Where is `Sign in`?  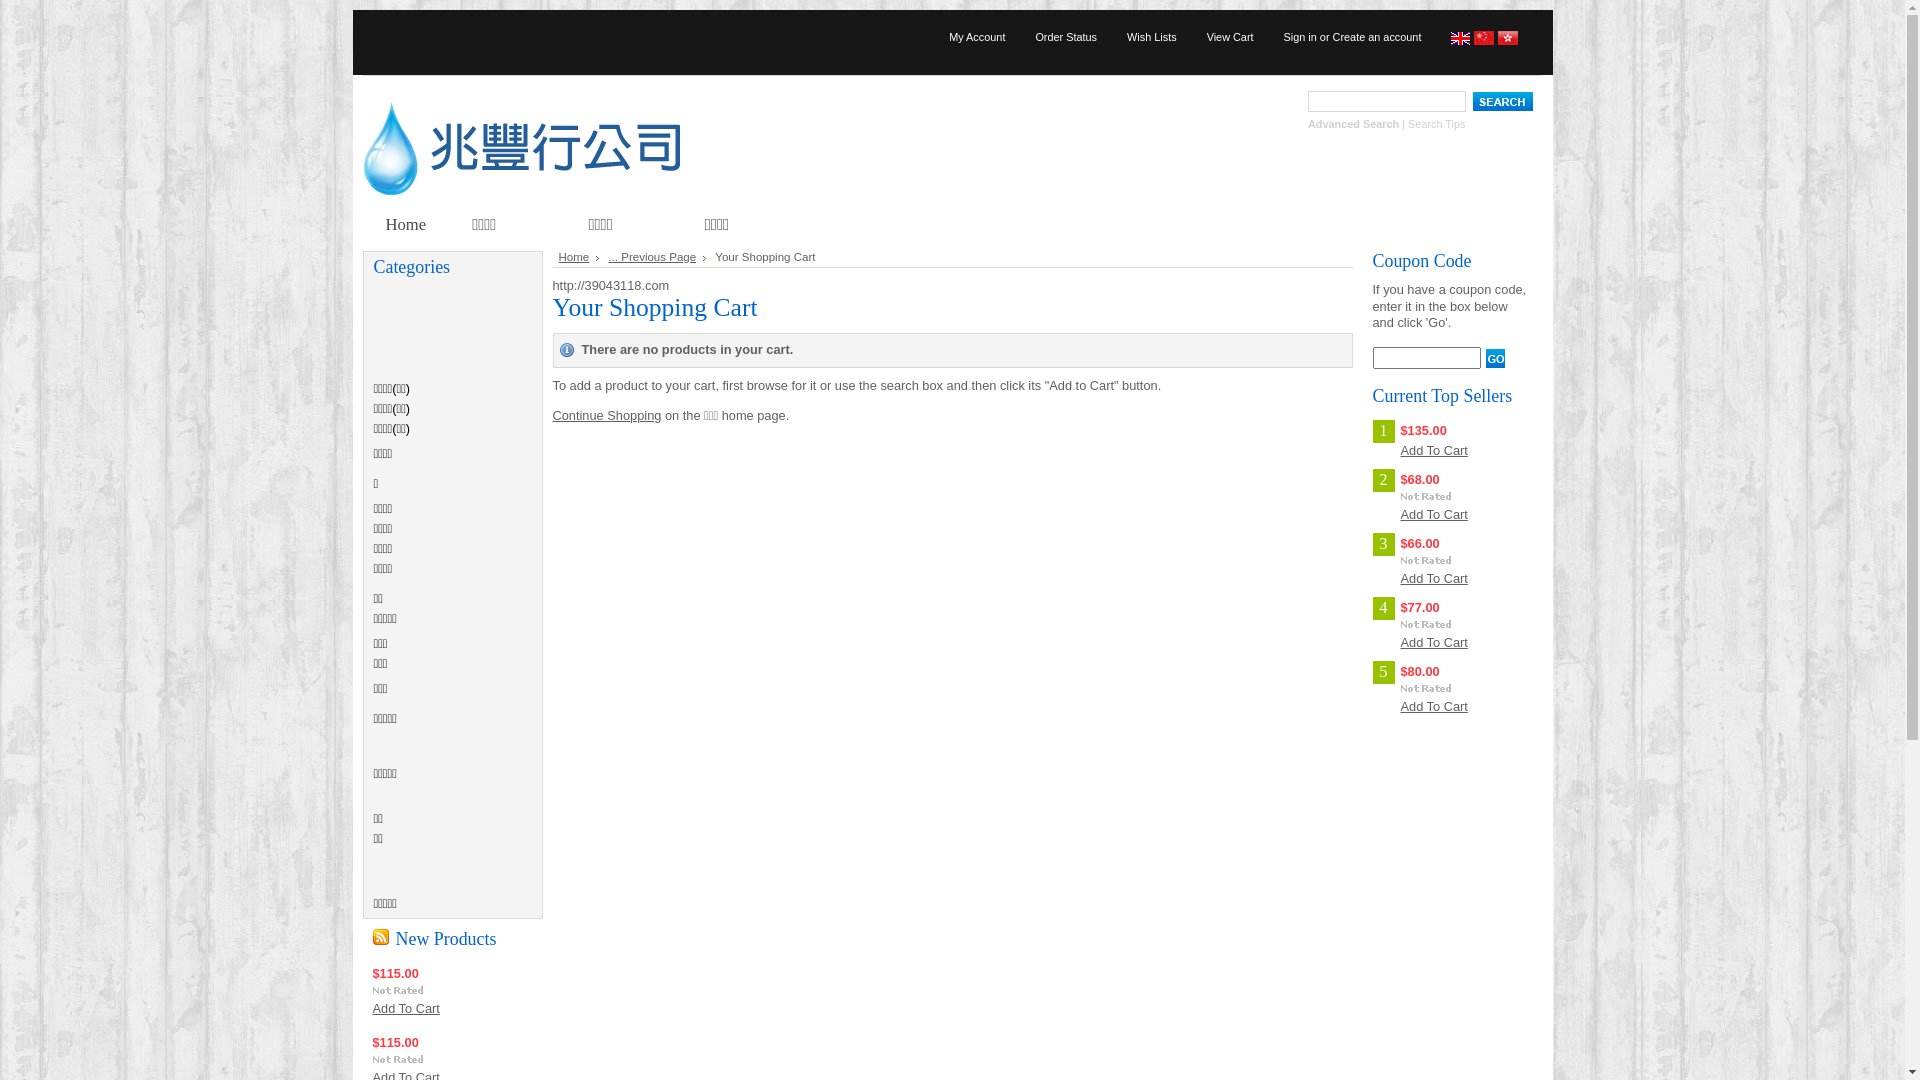
Sign in is located at coordinates (1300, 37).